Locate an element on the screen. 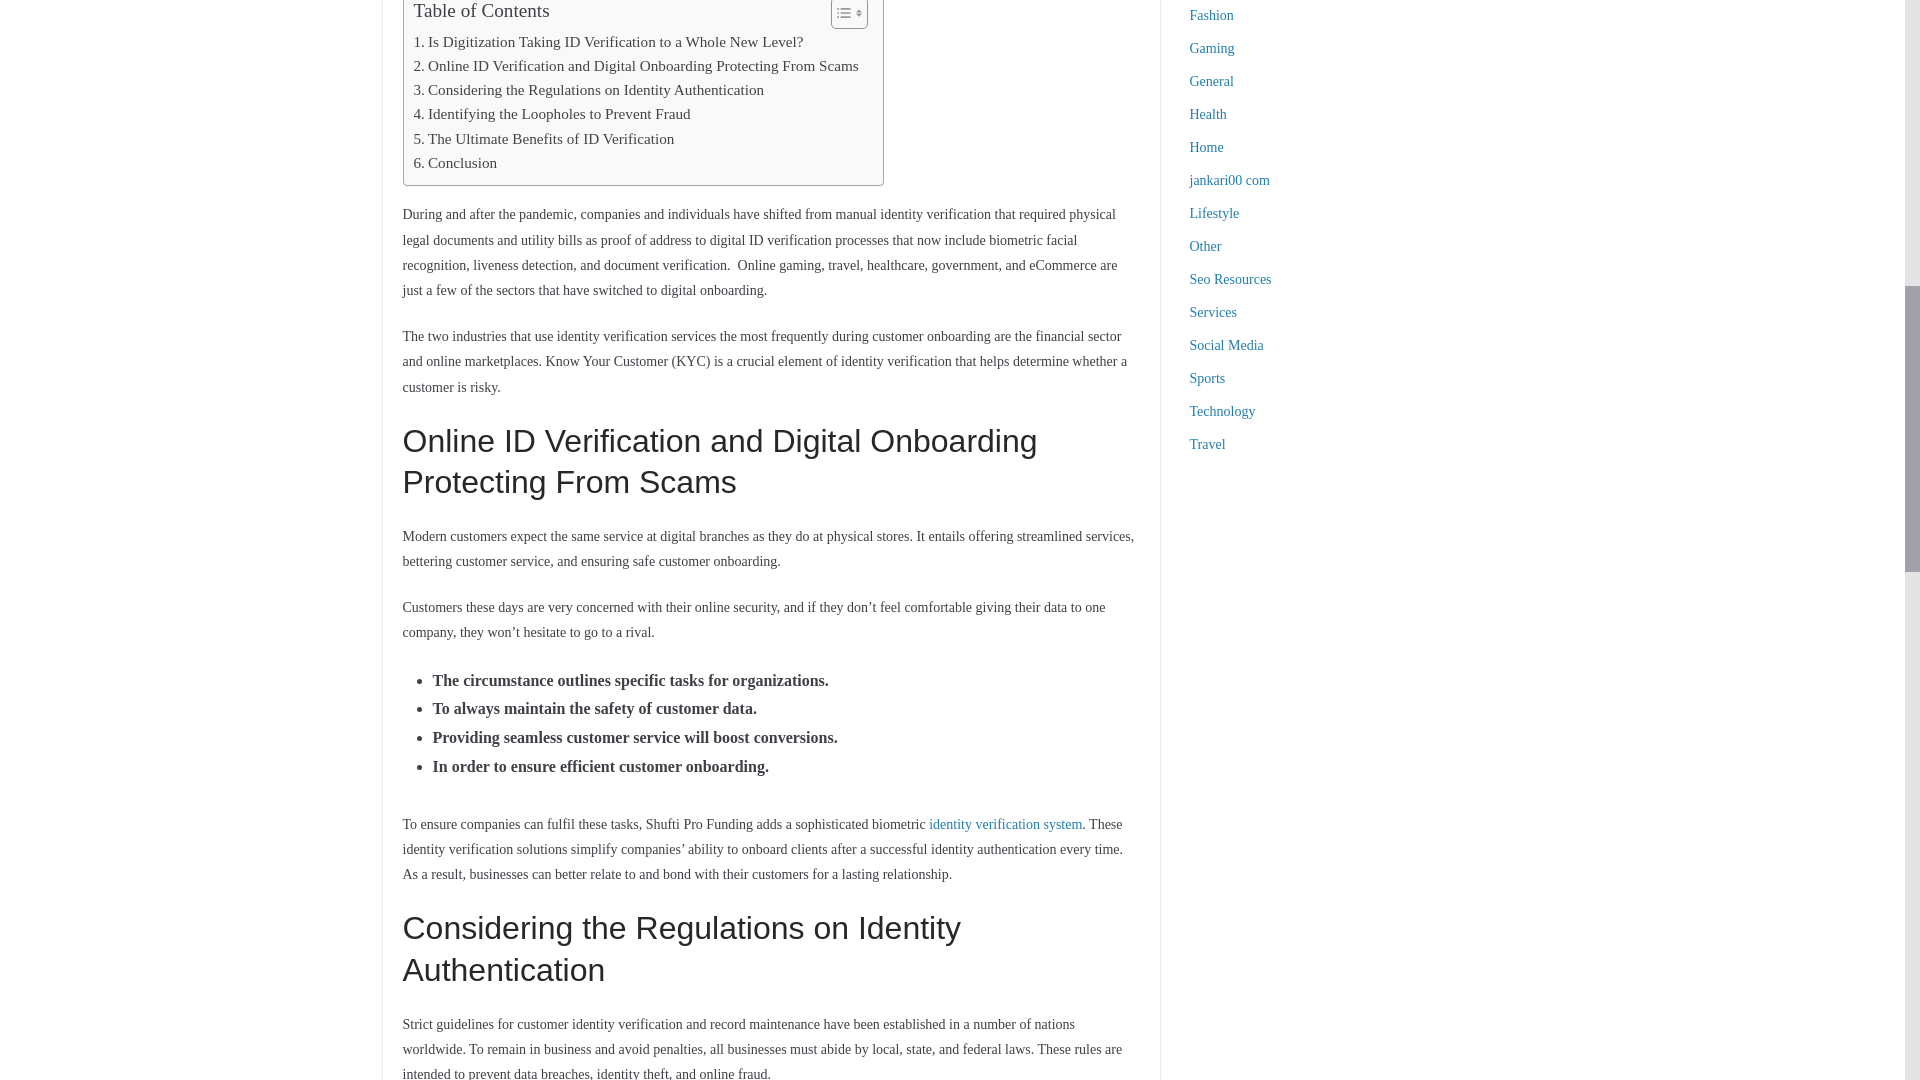 This screenshot has width=1920, height=1080. Conclusion is located at coordinates (456, 162).